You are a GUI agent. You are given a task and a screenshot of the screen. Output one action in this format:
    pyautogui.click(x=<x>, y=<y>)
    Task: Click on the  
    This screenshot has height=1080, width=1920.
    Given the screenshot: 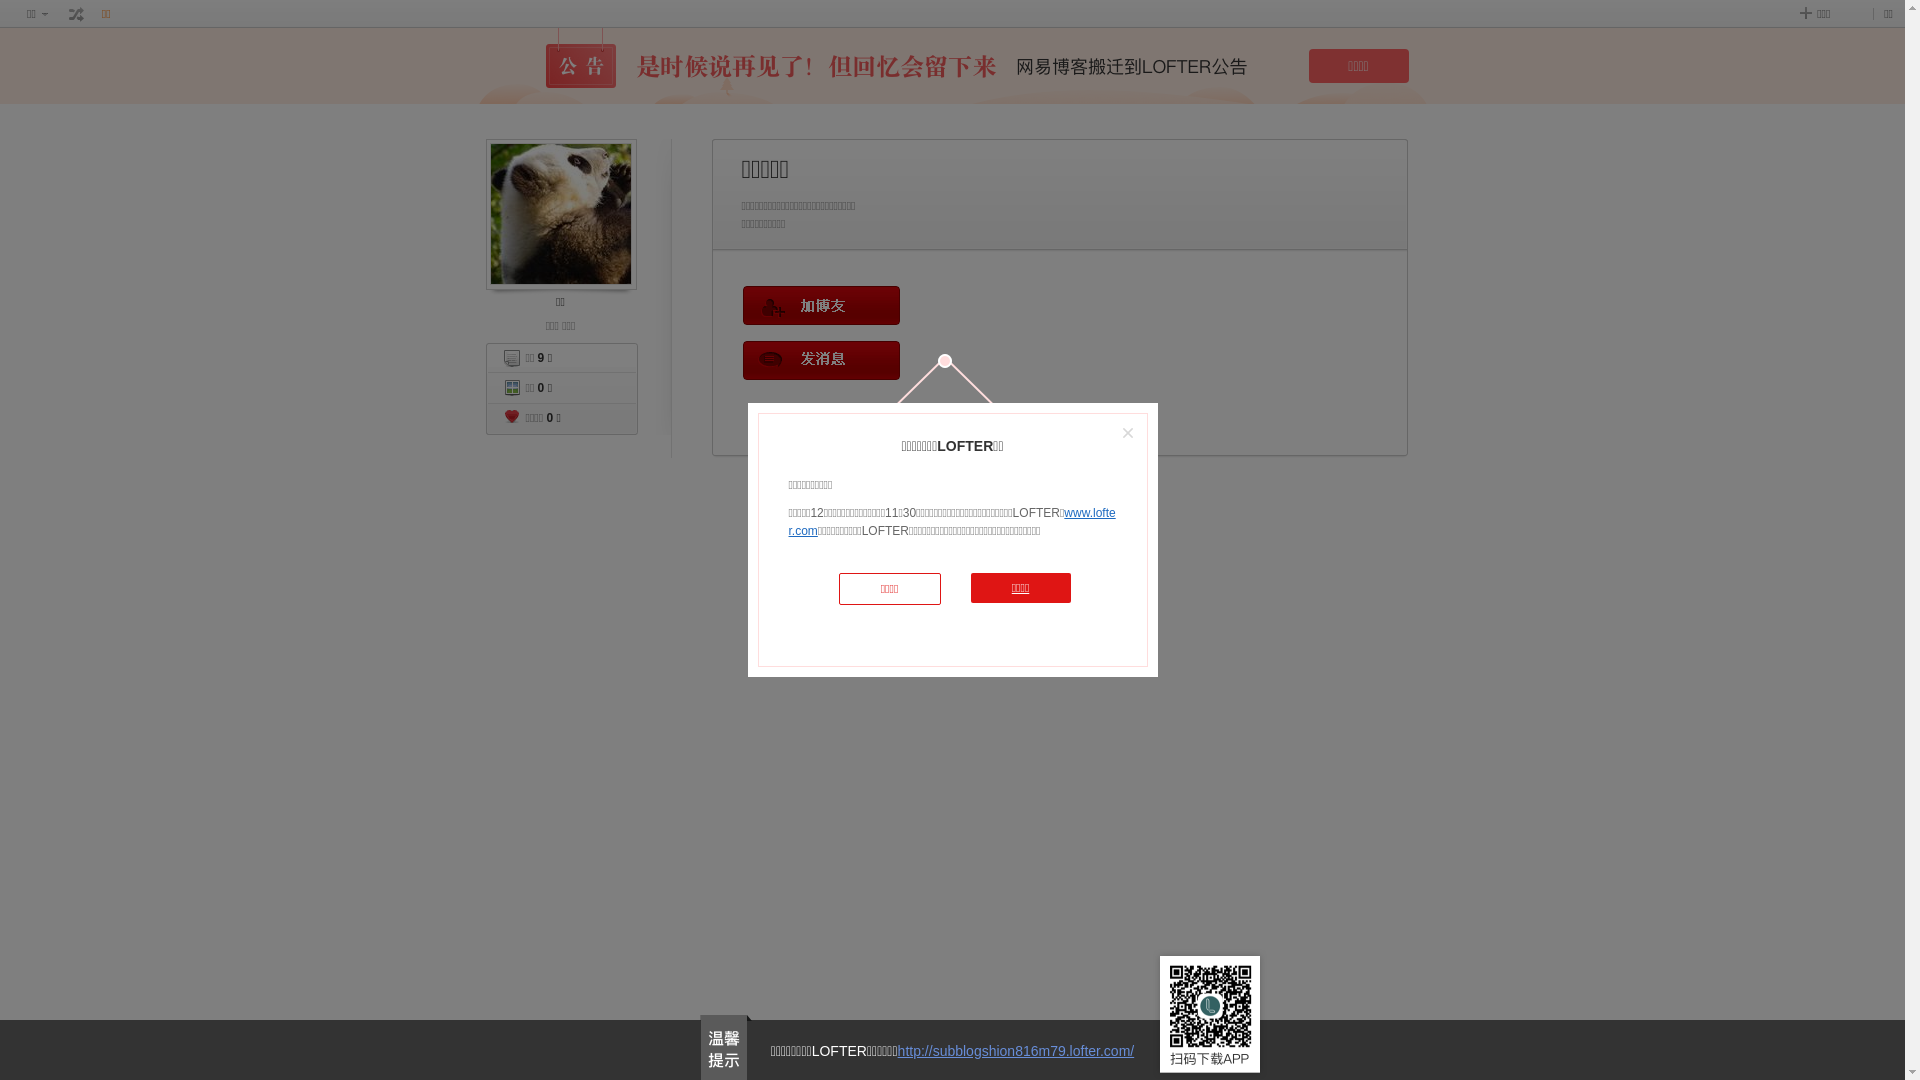 What is the action you would take?
    pyautogui.click(x=77, y=14)
    